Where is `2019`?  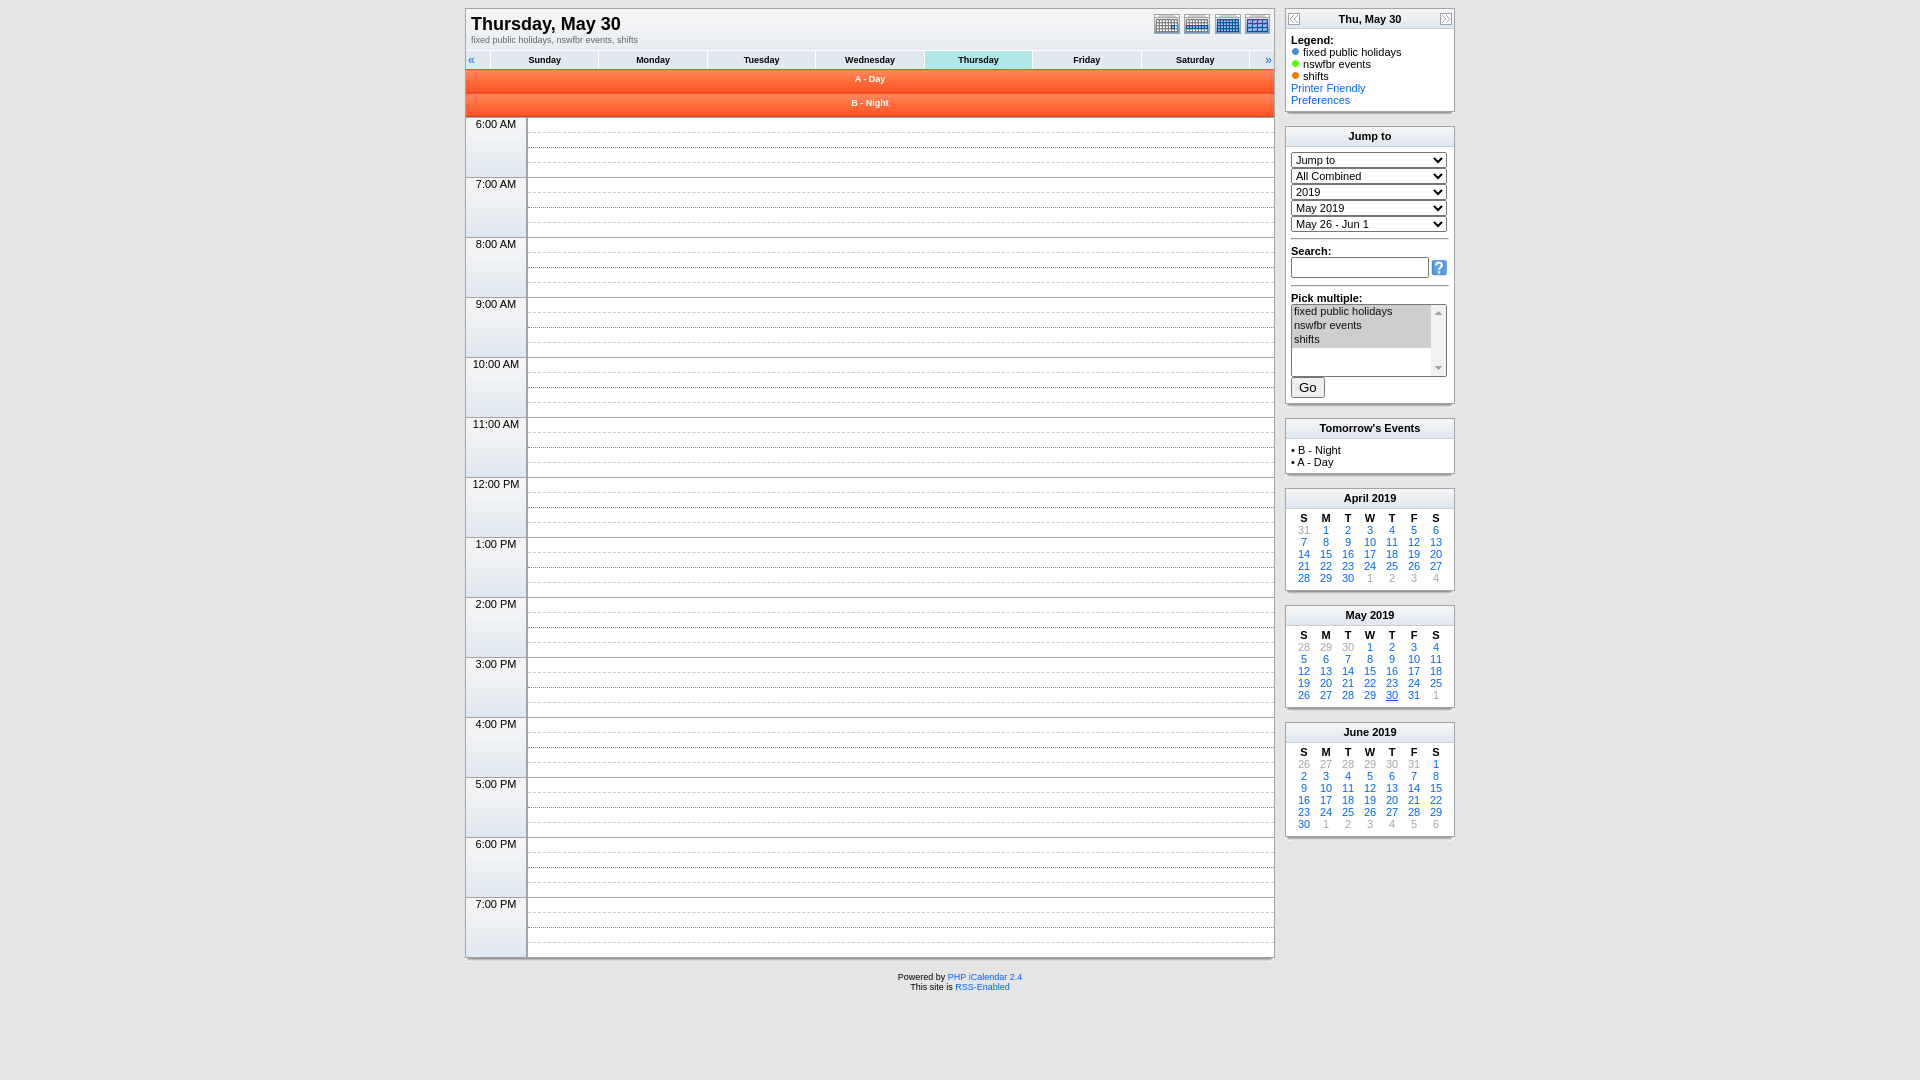
2019 is located at coordinates (1384, 732).